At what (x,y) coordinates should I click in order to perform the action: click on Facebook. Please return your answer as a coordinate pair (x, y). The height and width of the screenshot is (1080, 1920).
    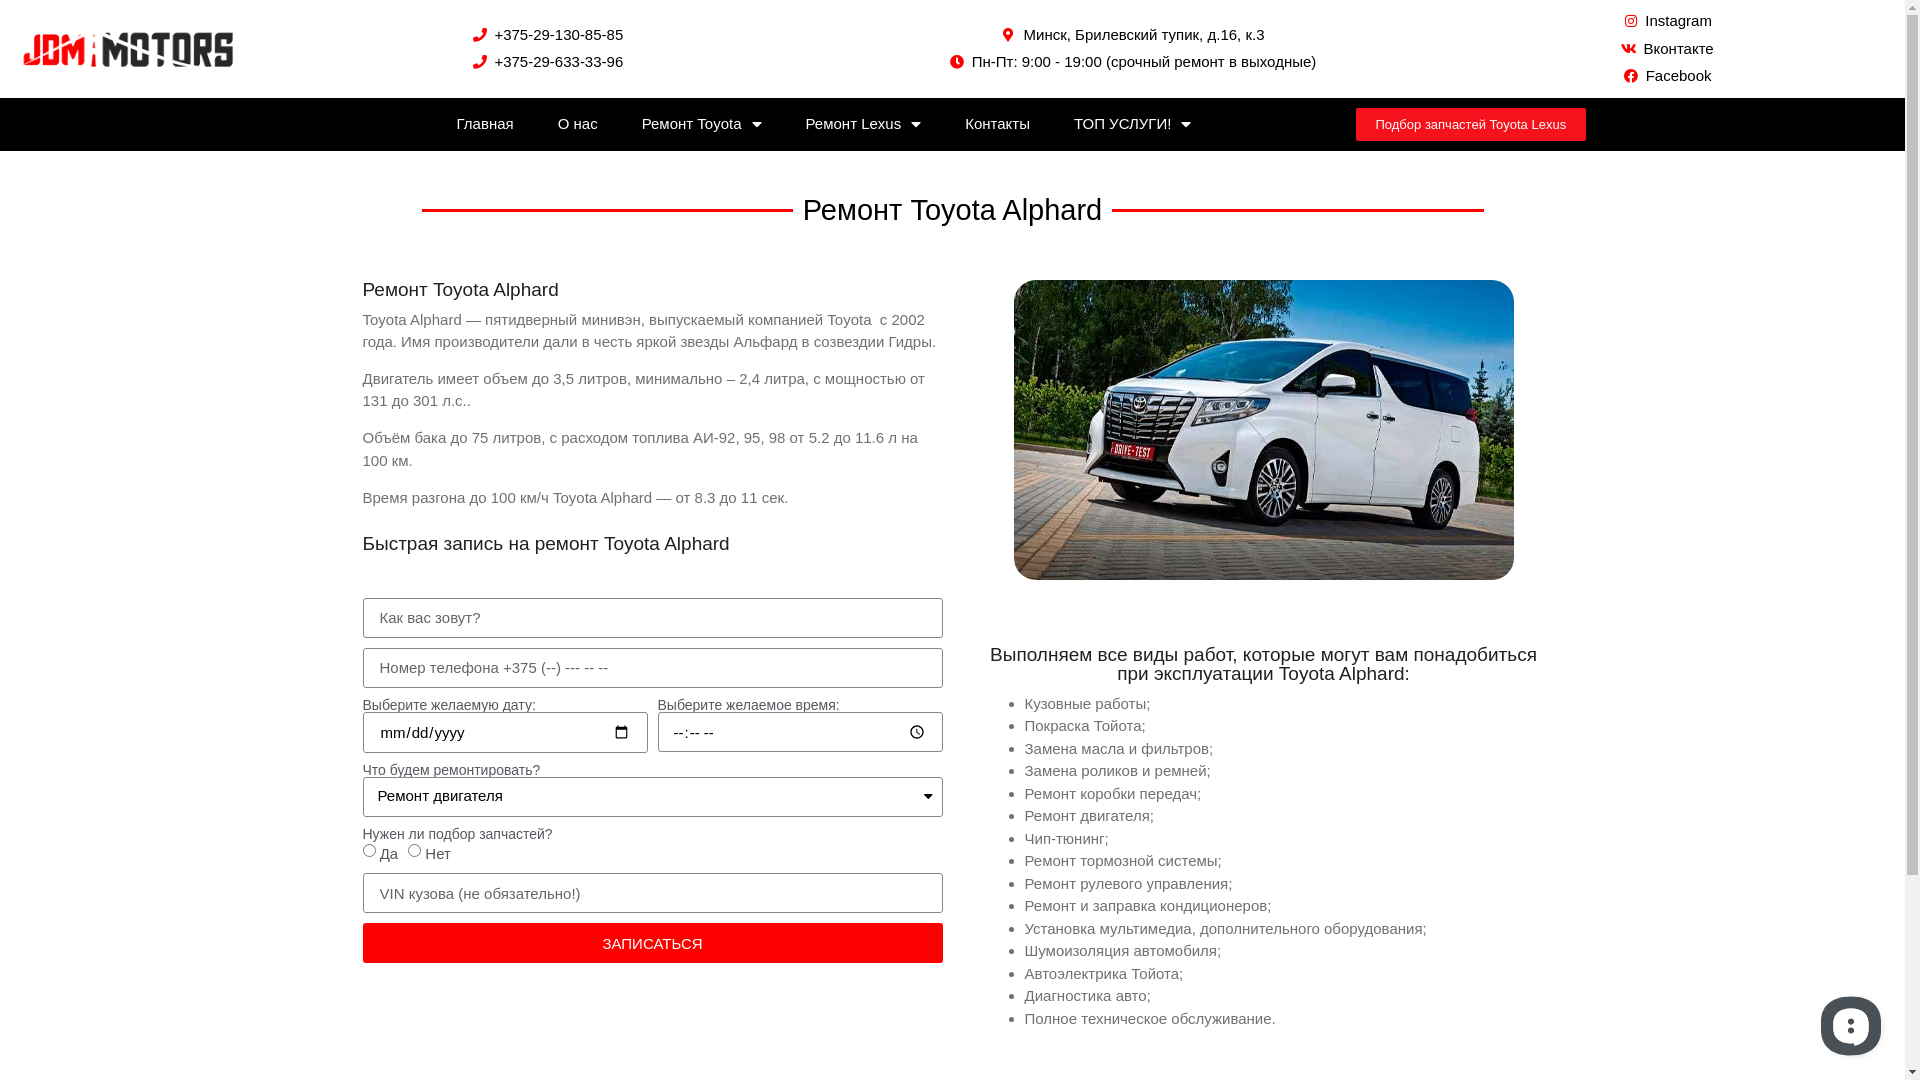
    Looking at the image, I should click on (1667, 76).